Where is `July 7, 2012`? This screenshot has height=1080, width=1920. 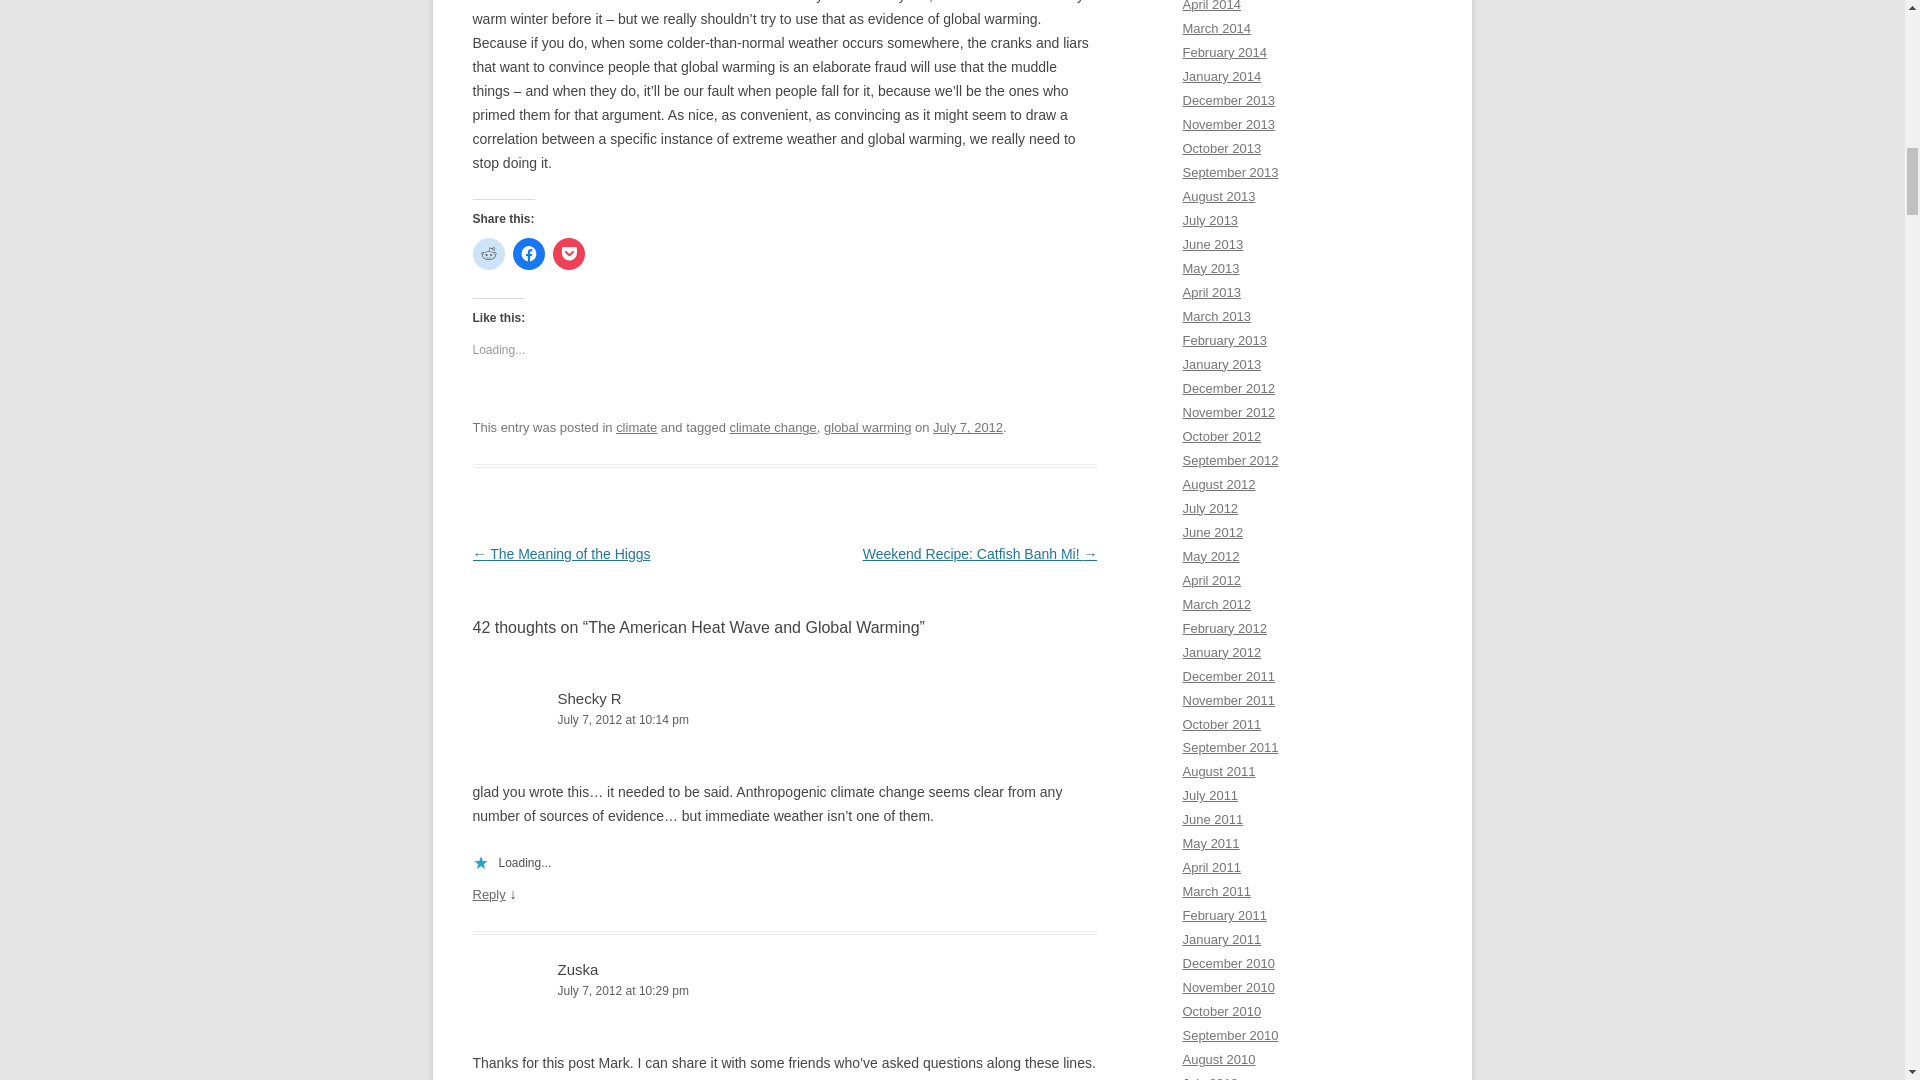 July 7, 2012 is located at coordinates (968, 428).